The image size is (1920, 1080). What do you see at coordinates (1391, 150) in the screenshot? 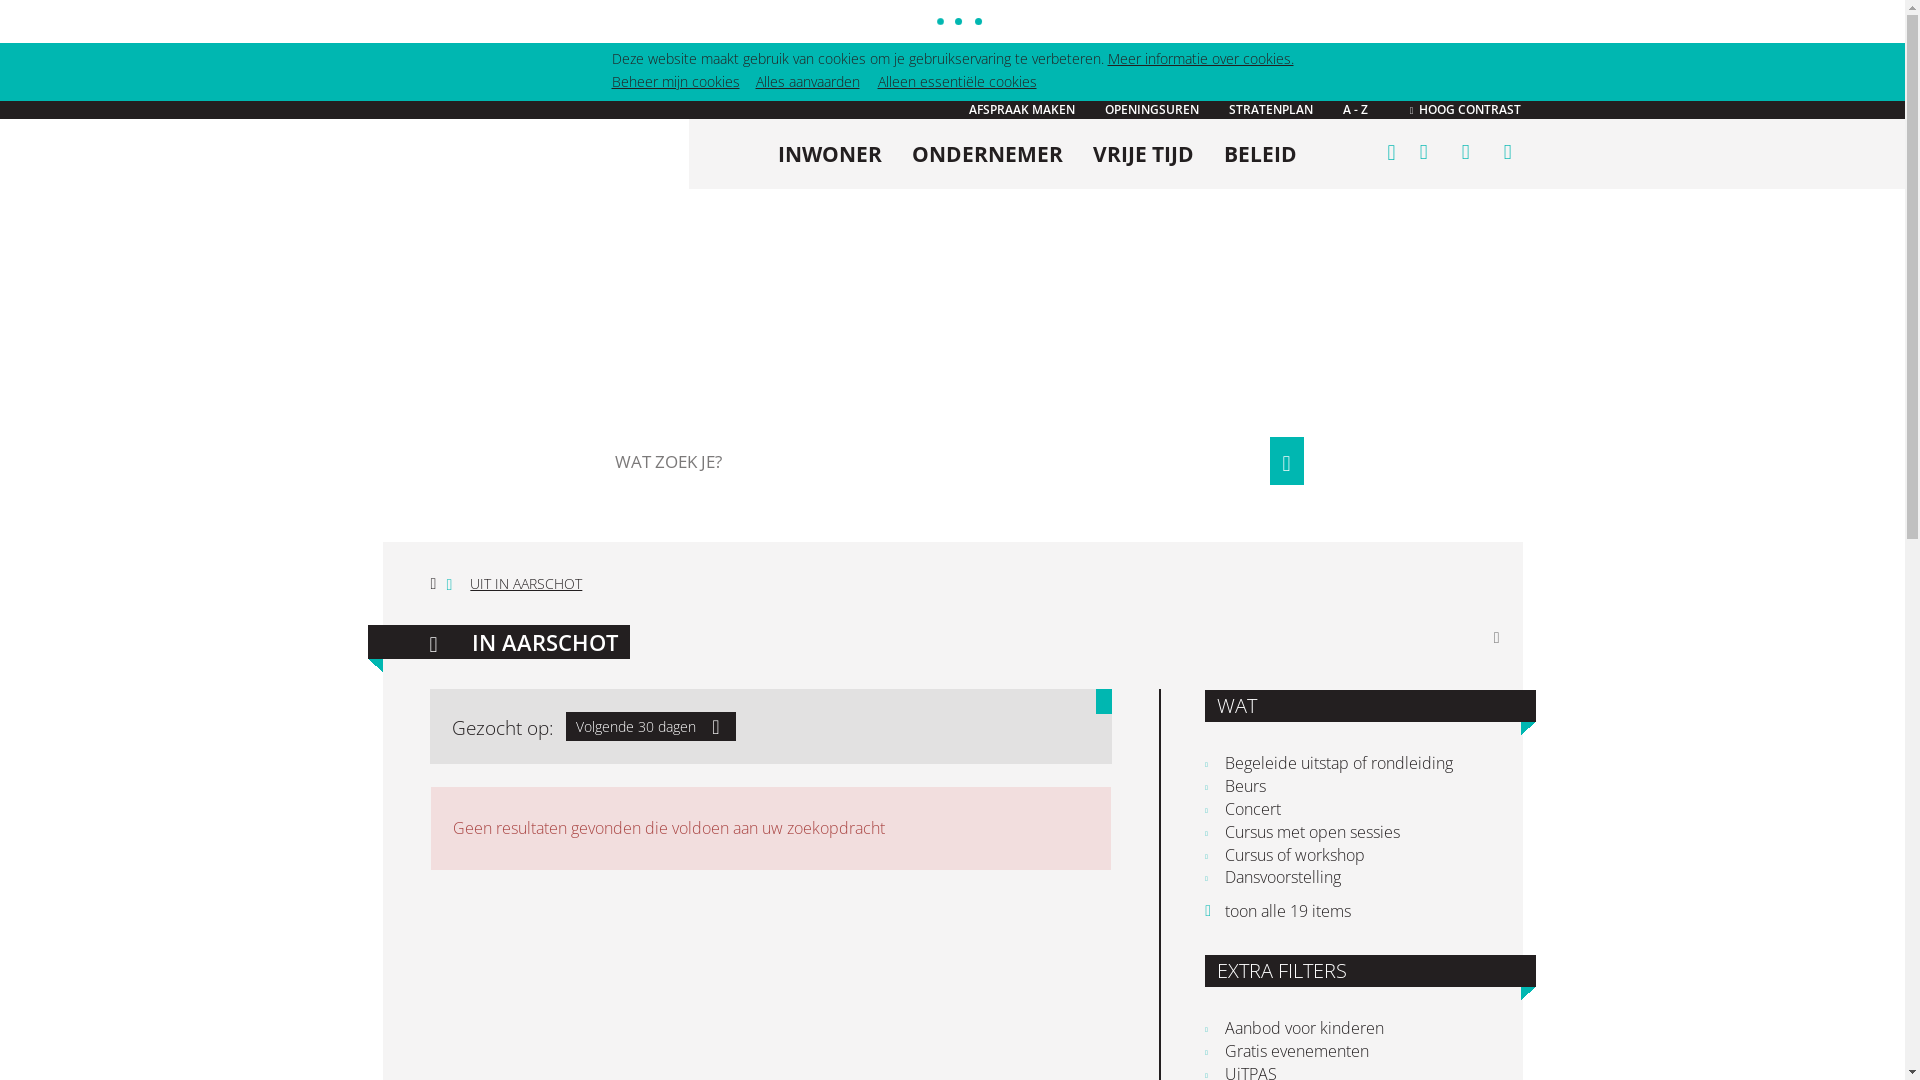
I see `Lees voor` at bounding box center [1391, 150].